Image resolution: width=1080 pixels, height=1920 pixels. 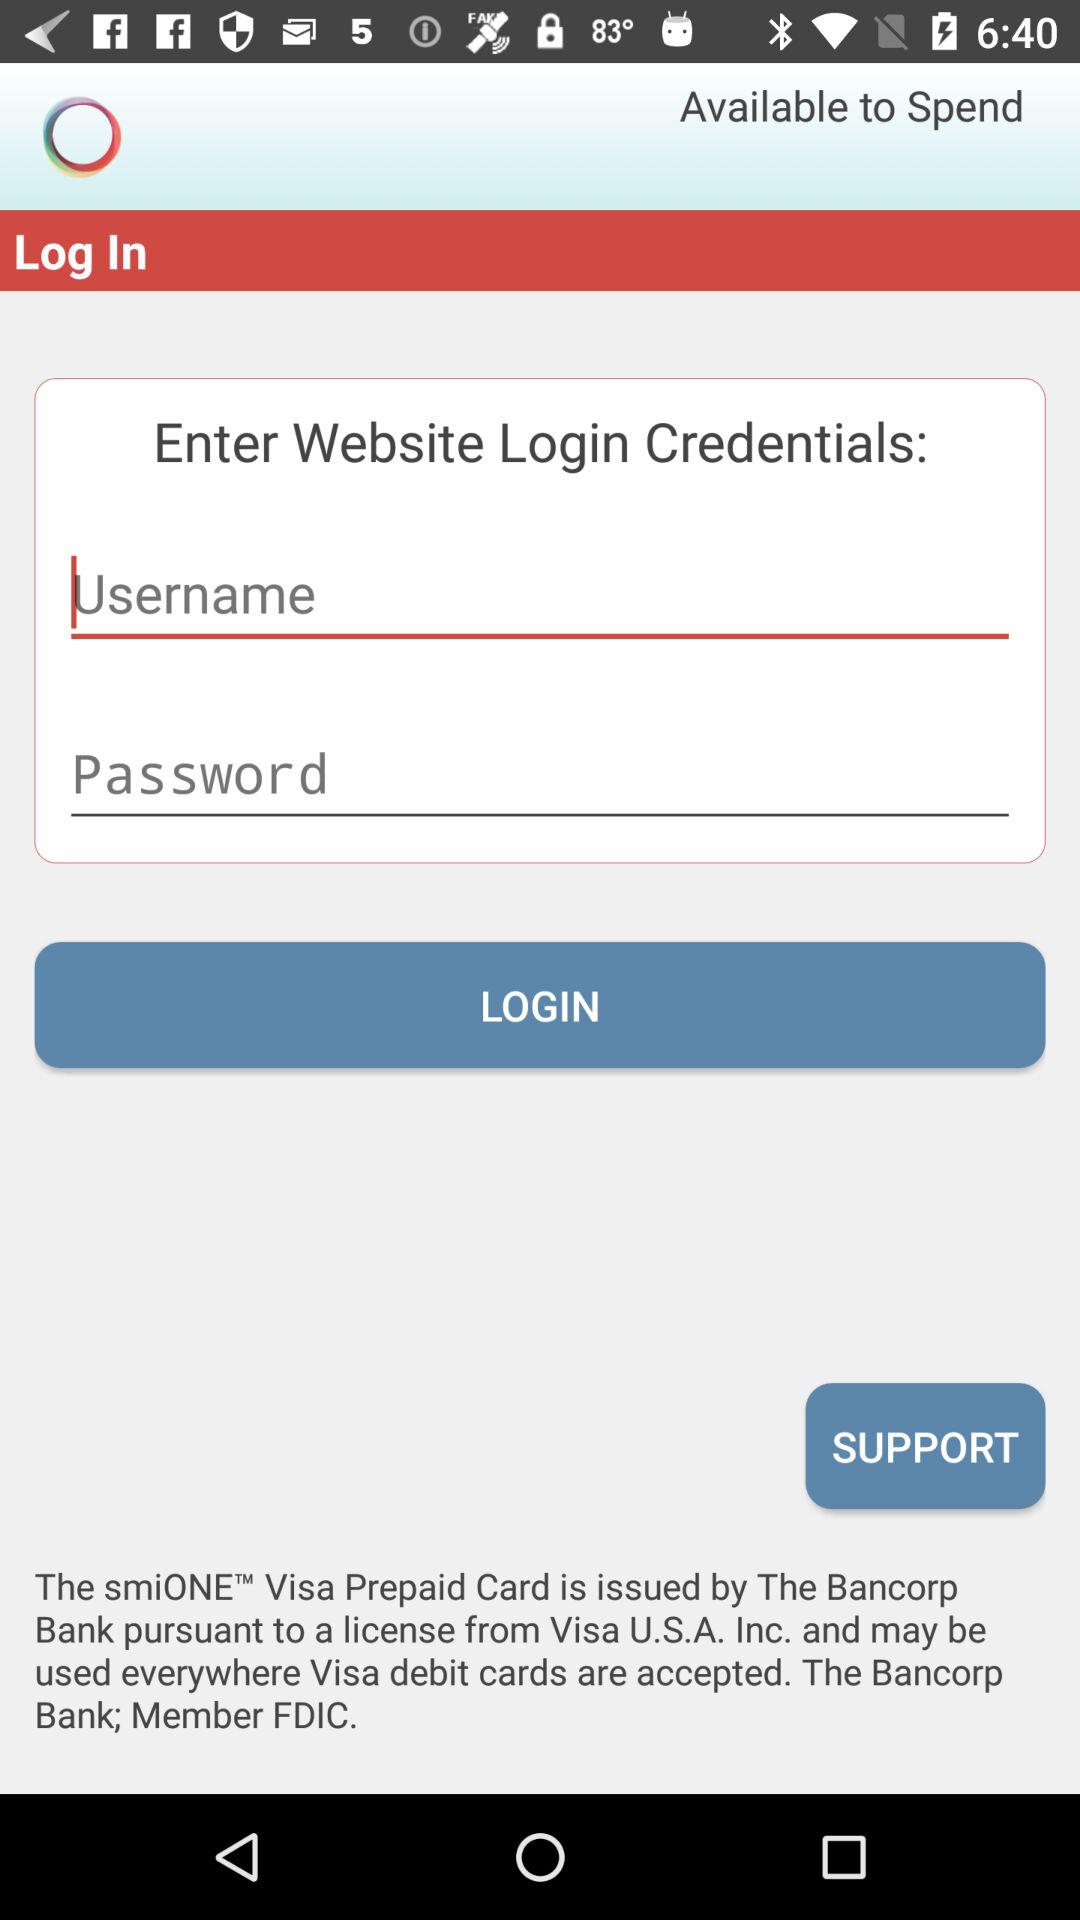 I want to click on turn off support item, so click(x=925, y=1445).